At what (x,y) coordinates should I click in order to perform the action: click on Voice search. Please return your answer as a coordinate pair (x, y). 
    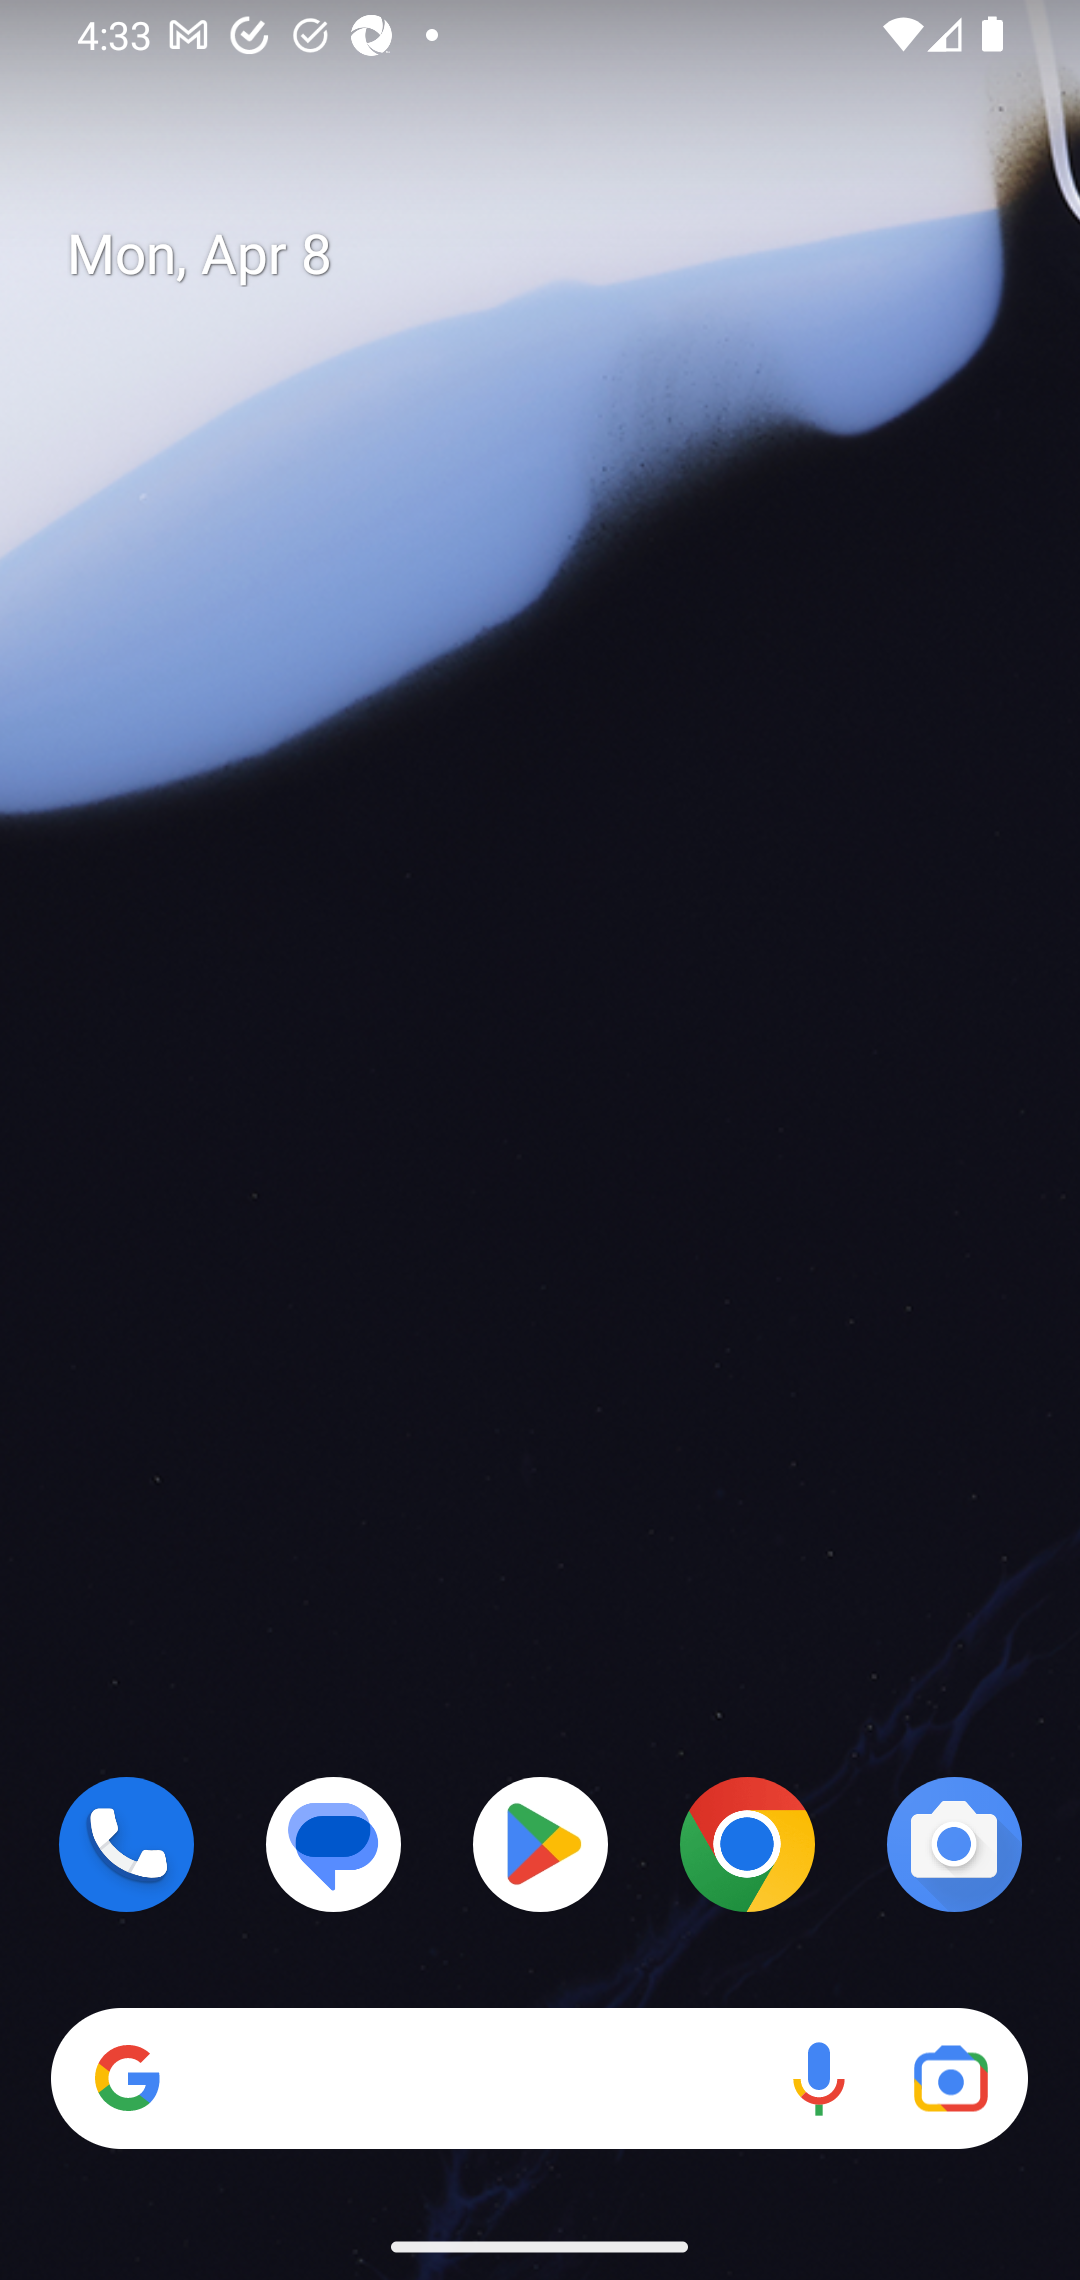
    Looking at the image, I should click on (818, 2079).